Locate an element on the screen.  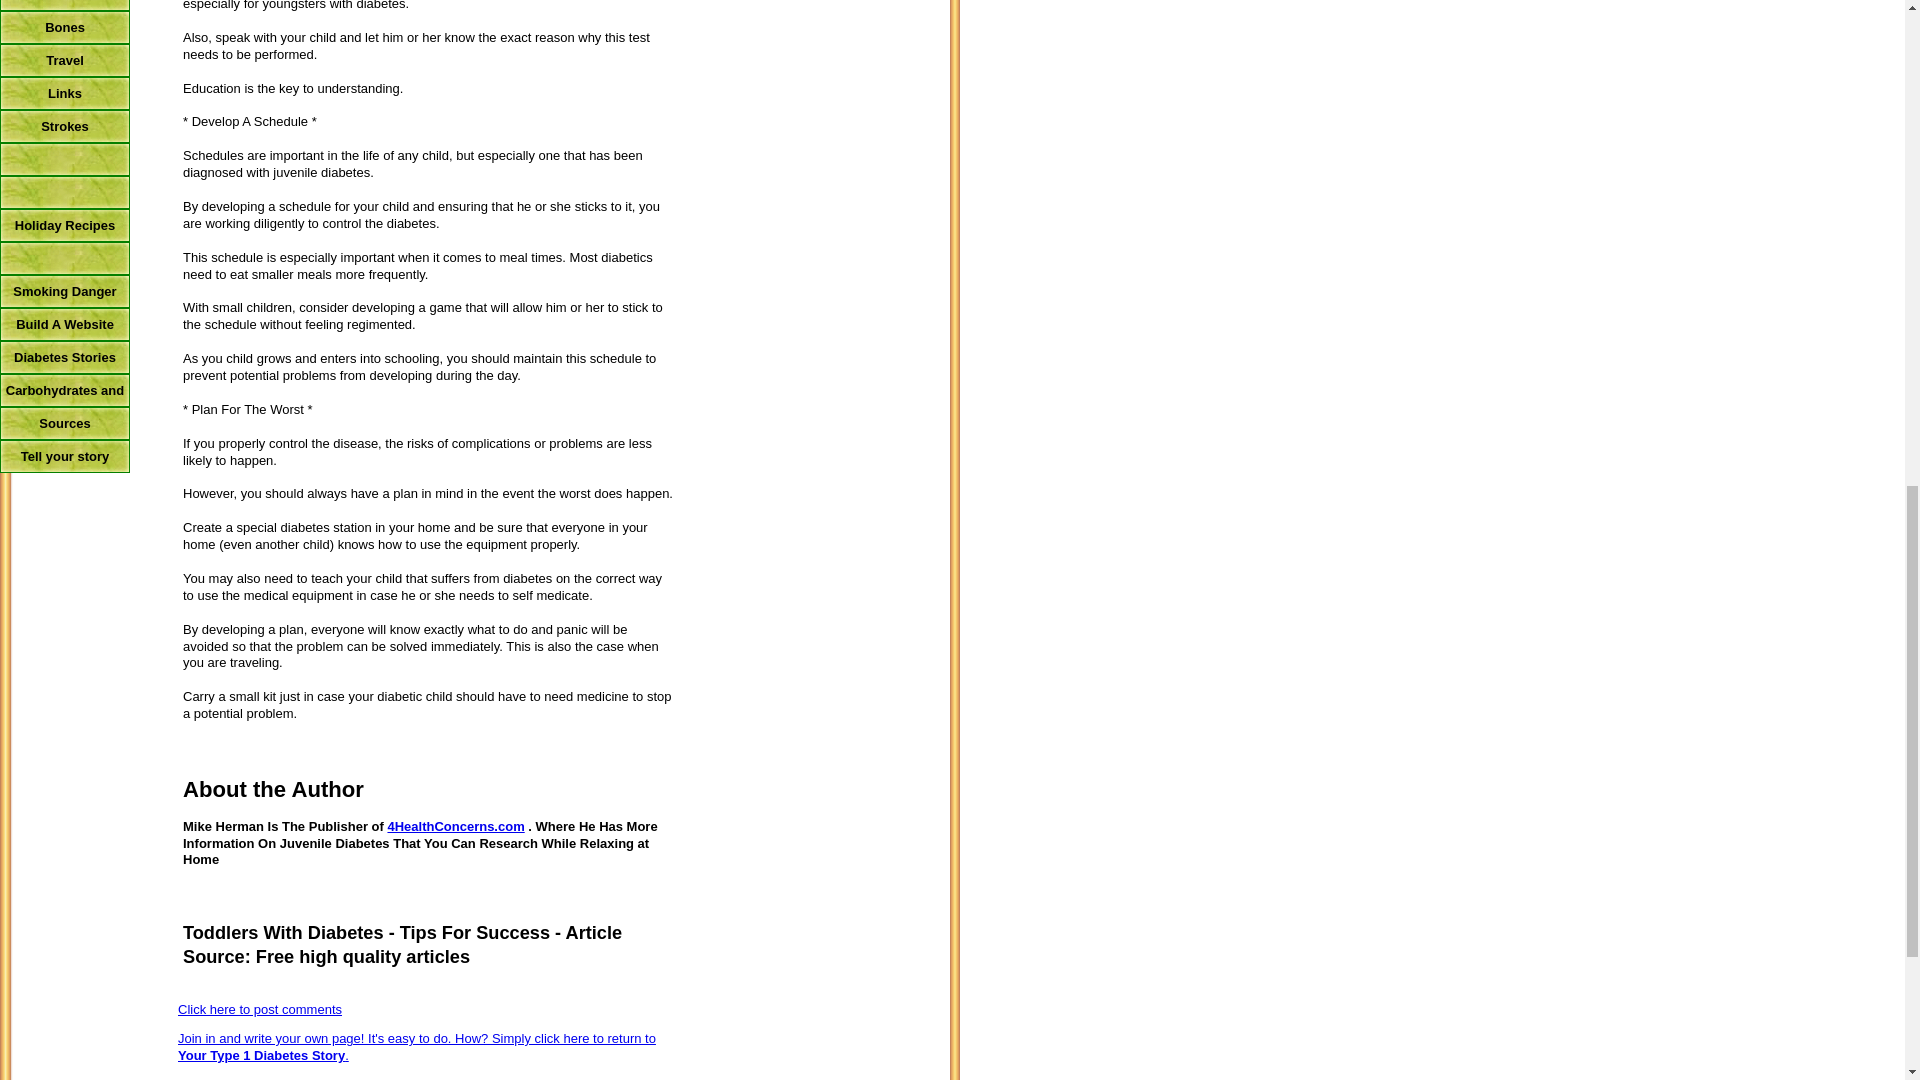
Holiday Recipes is located at coordinates (65, 225).